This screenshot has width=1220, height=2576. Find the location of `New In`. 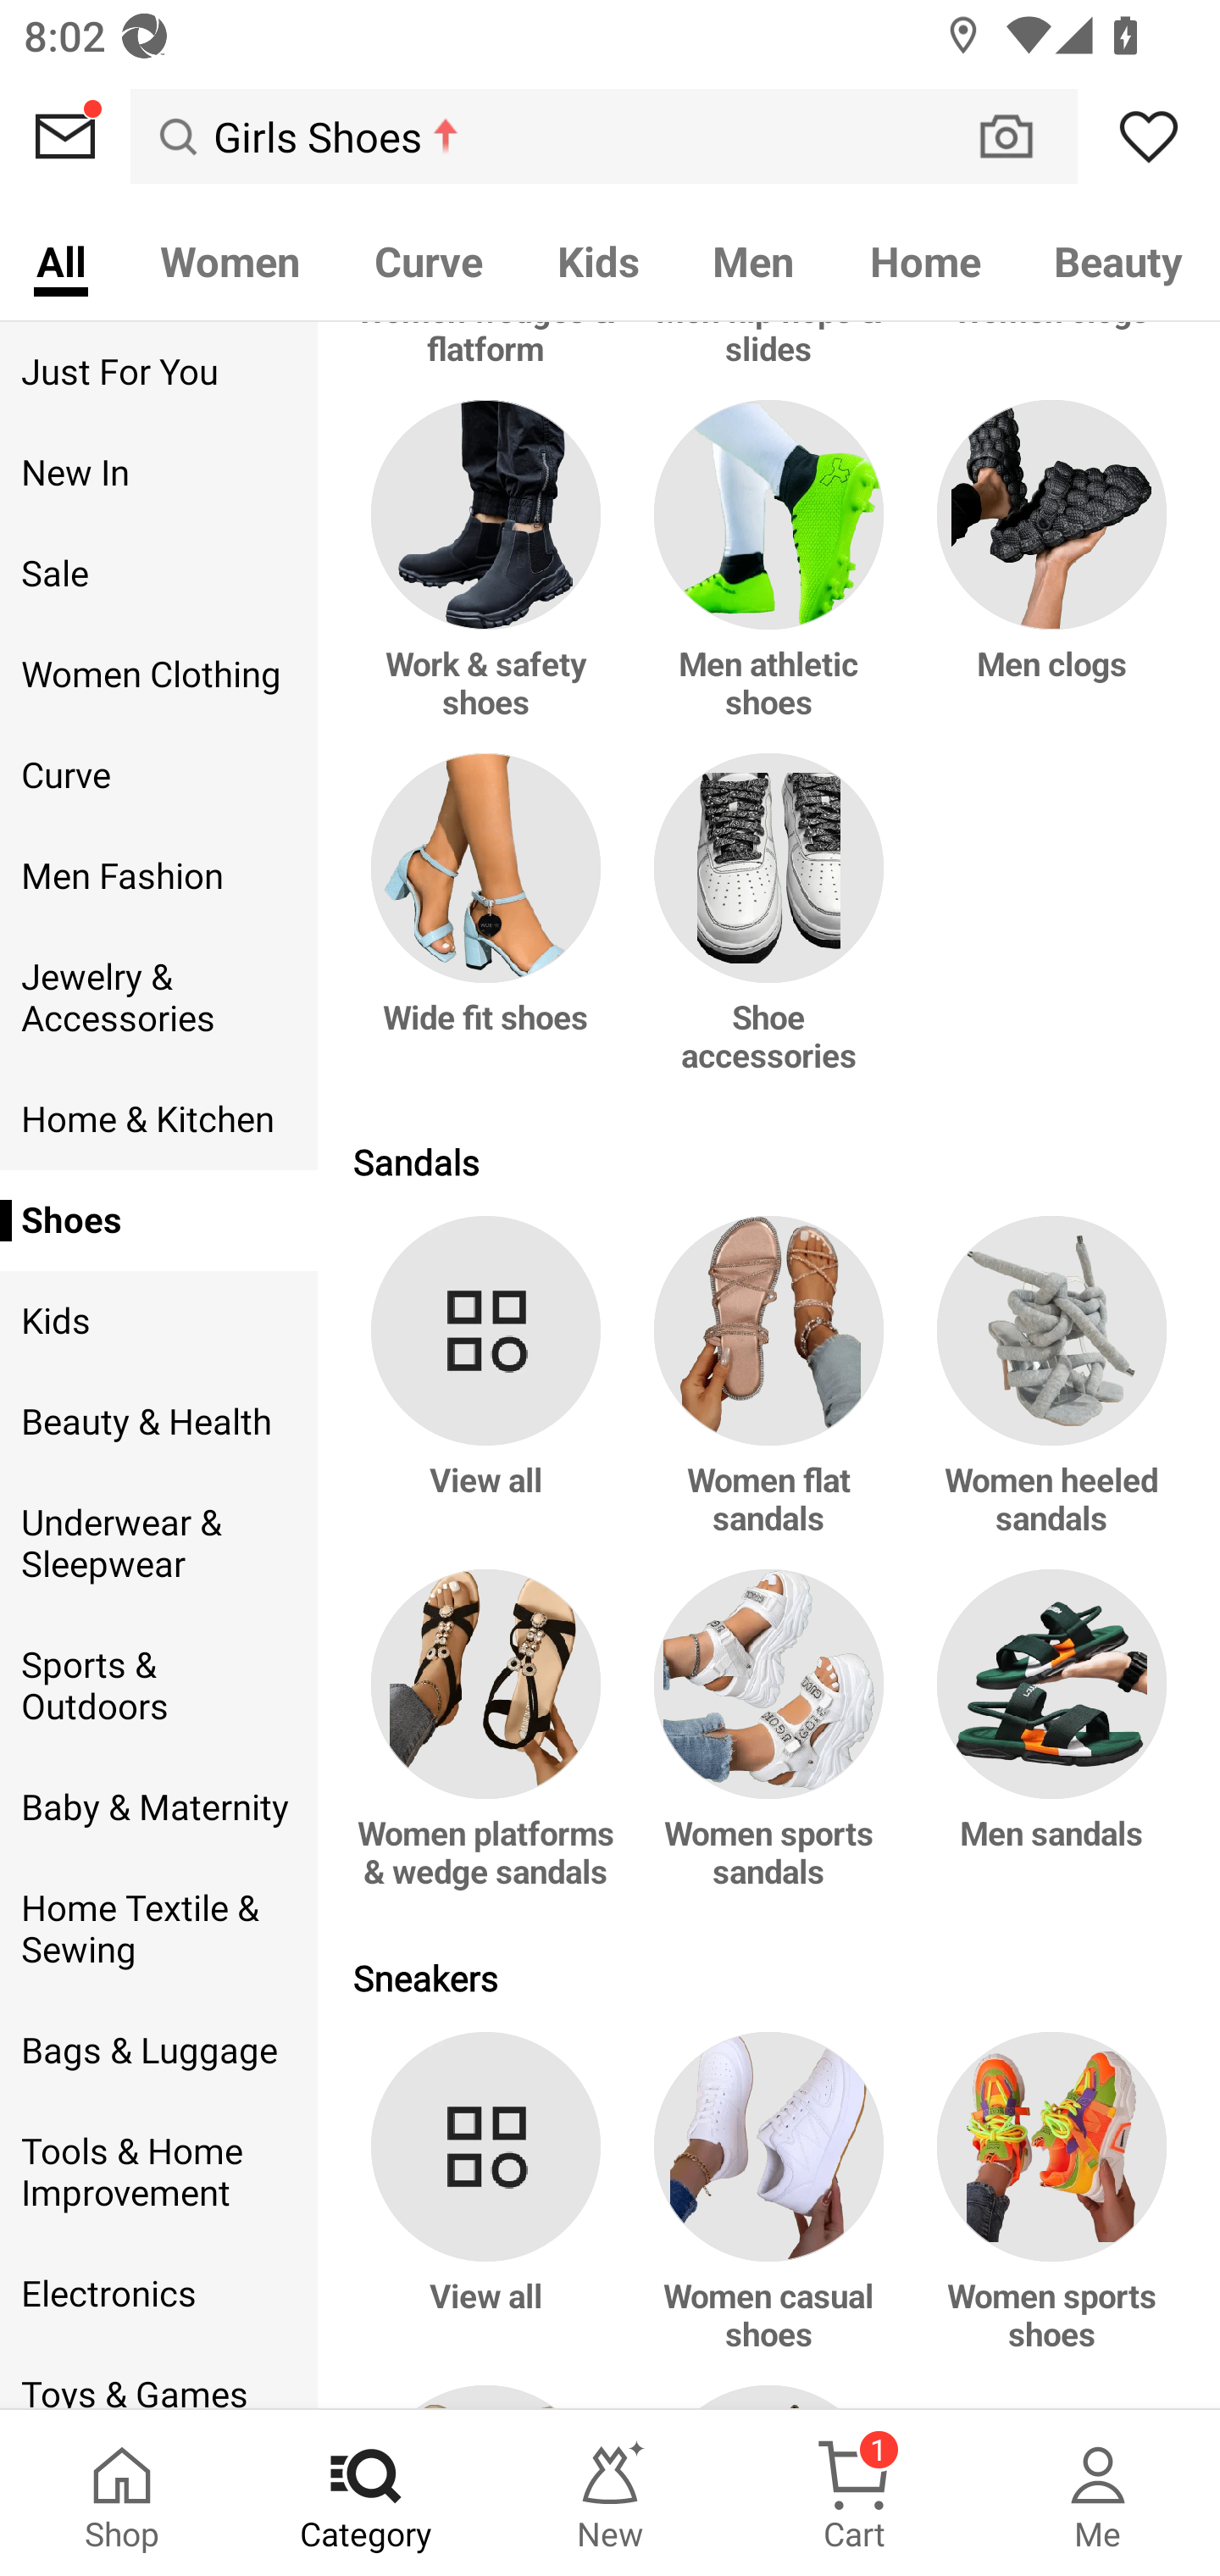

New In is located at coordinates (158, 473).